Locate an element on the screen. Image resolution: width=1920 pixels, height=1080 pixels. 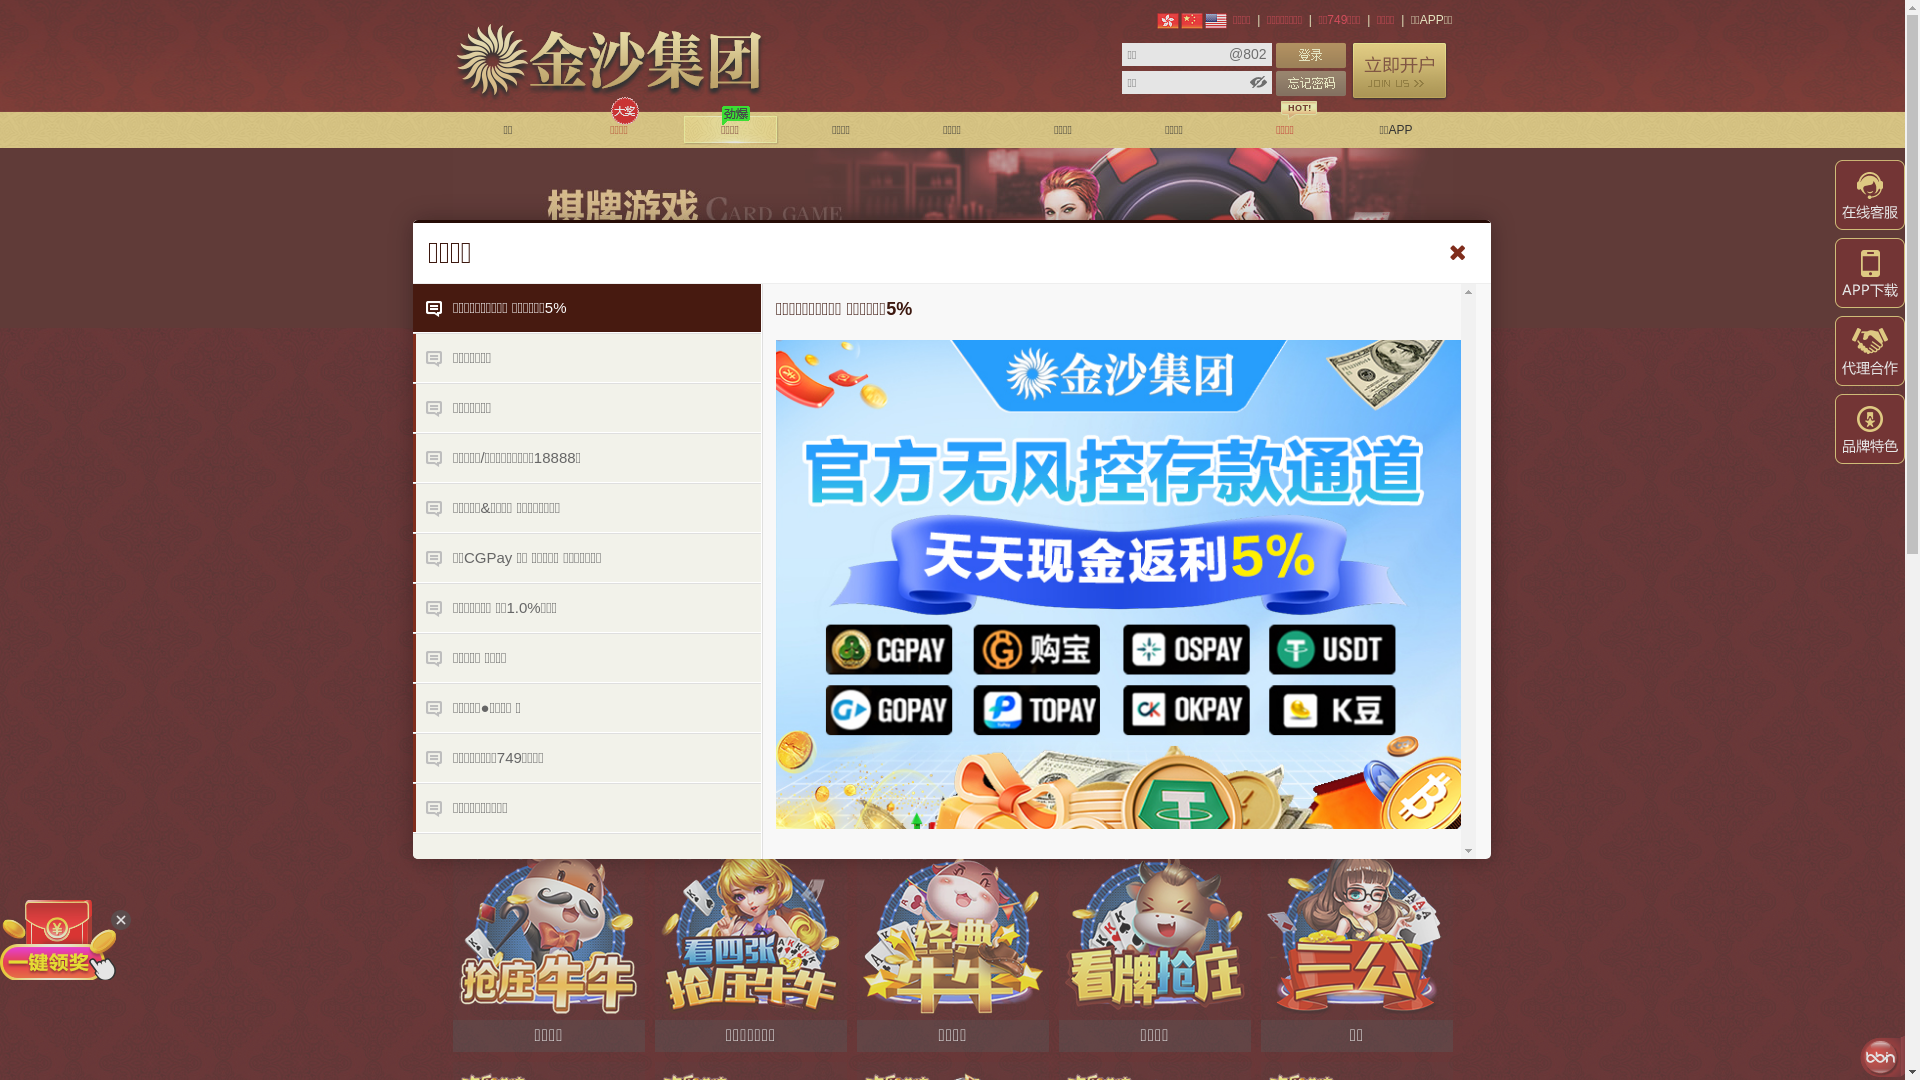
English is located at coordinates (1216, 21).